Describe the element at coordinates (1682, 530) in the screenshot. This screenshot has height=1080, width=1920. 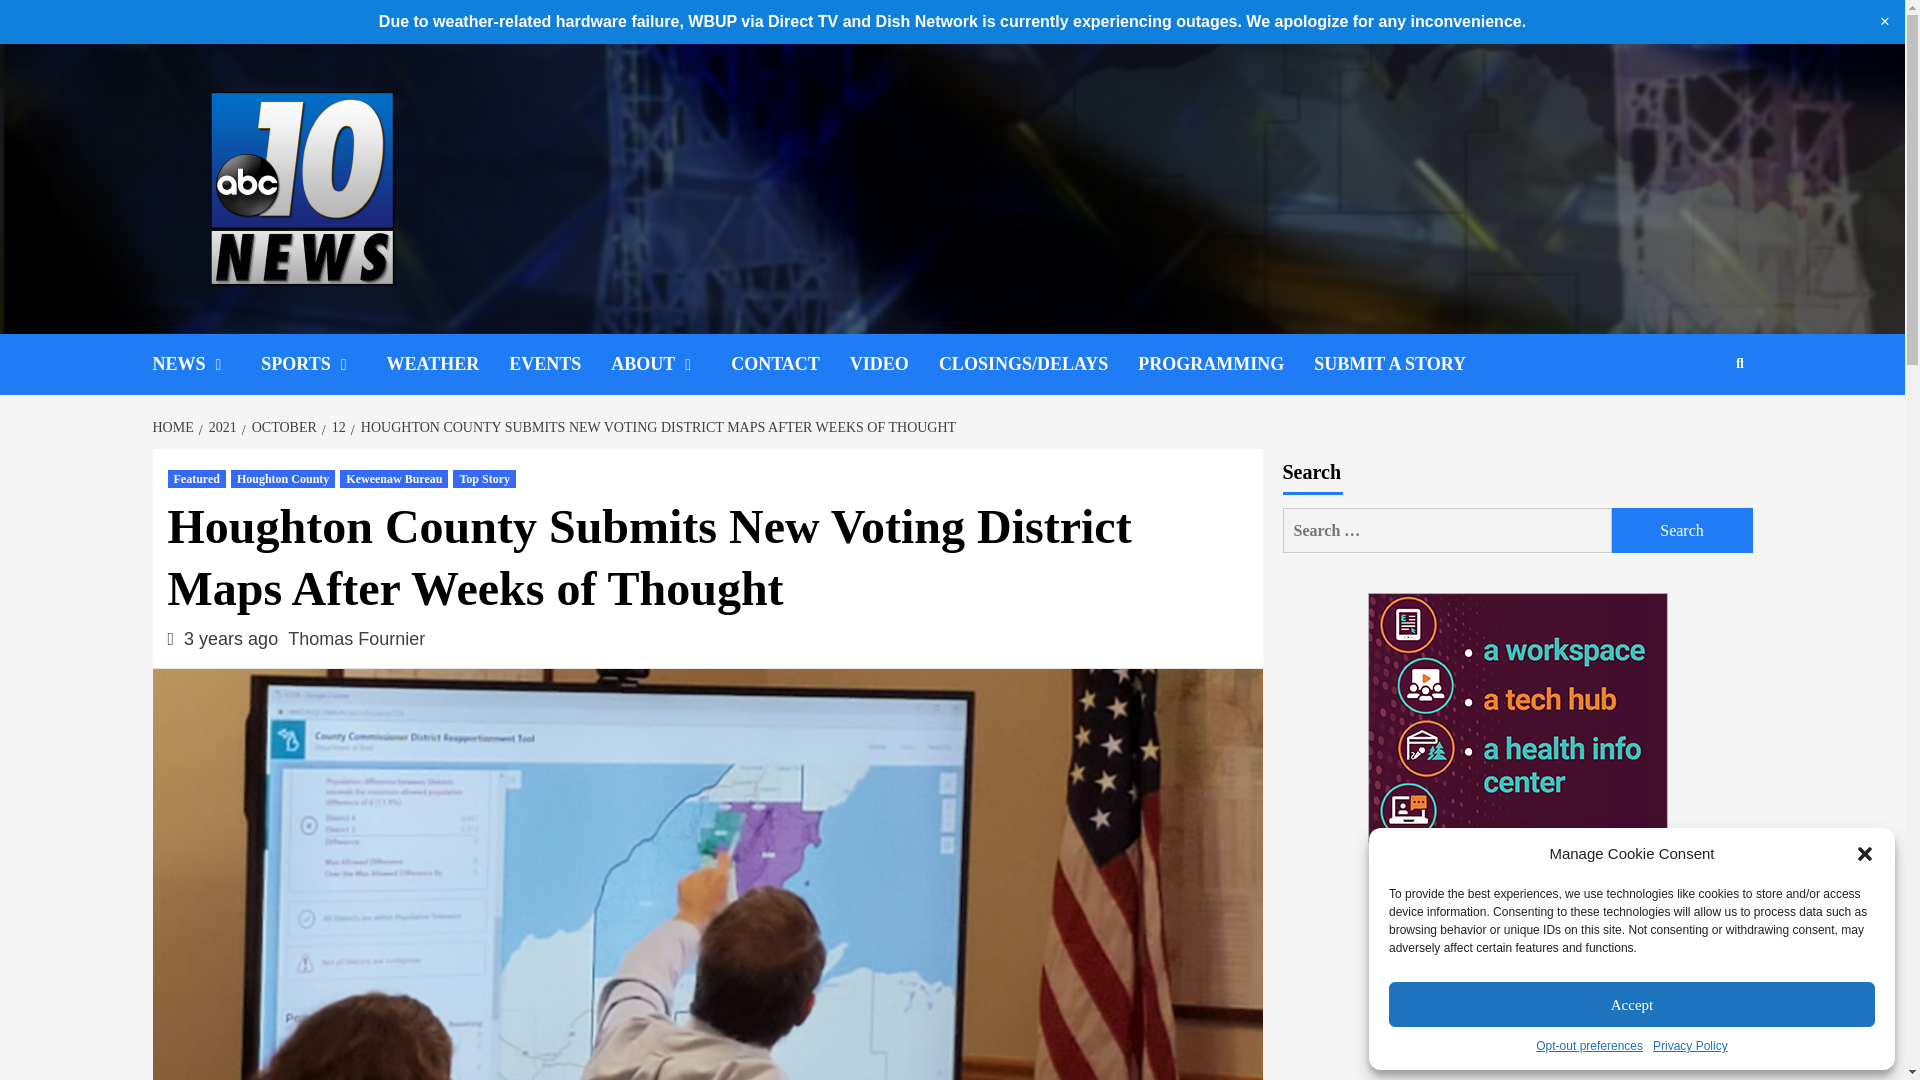
I see `Search` at that location.